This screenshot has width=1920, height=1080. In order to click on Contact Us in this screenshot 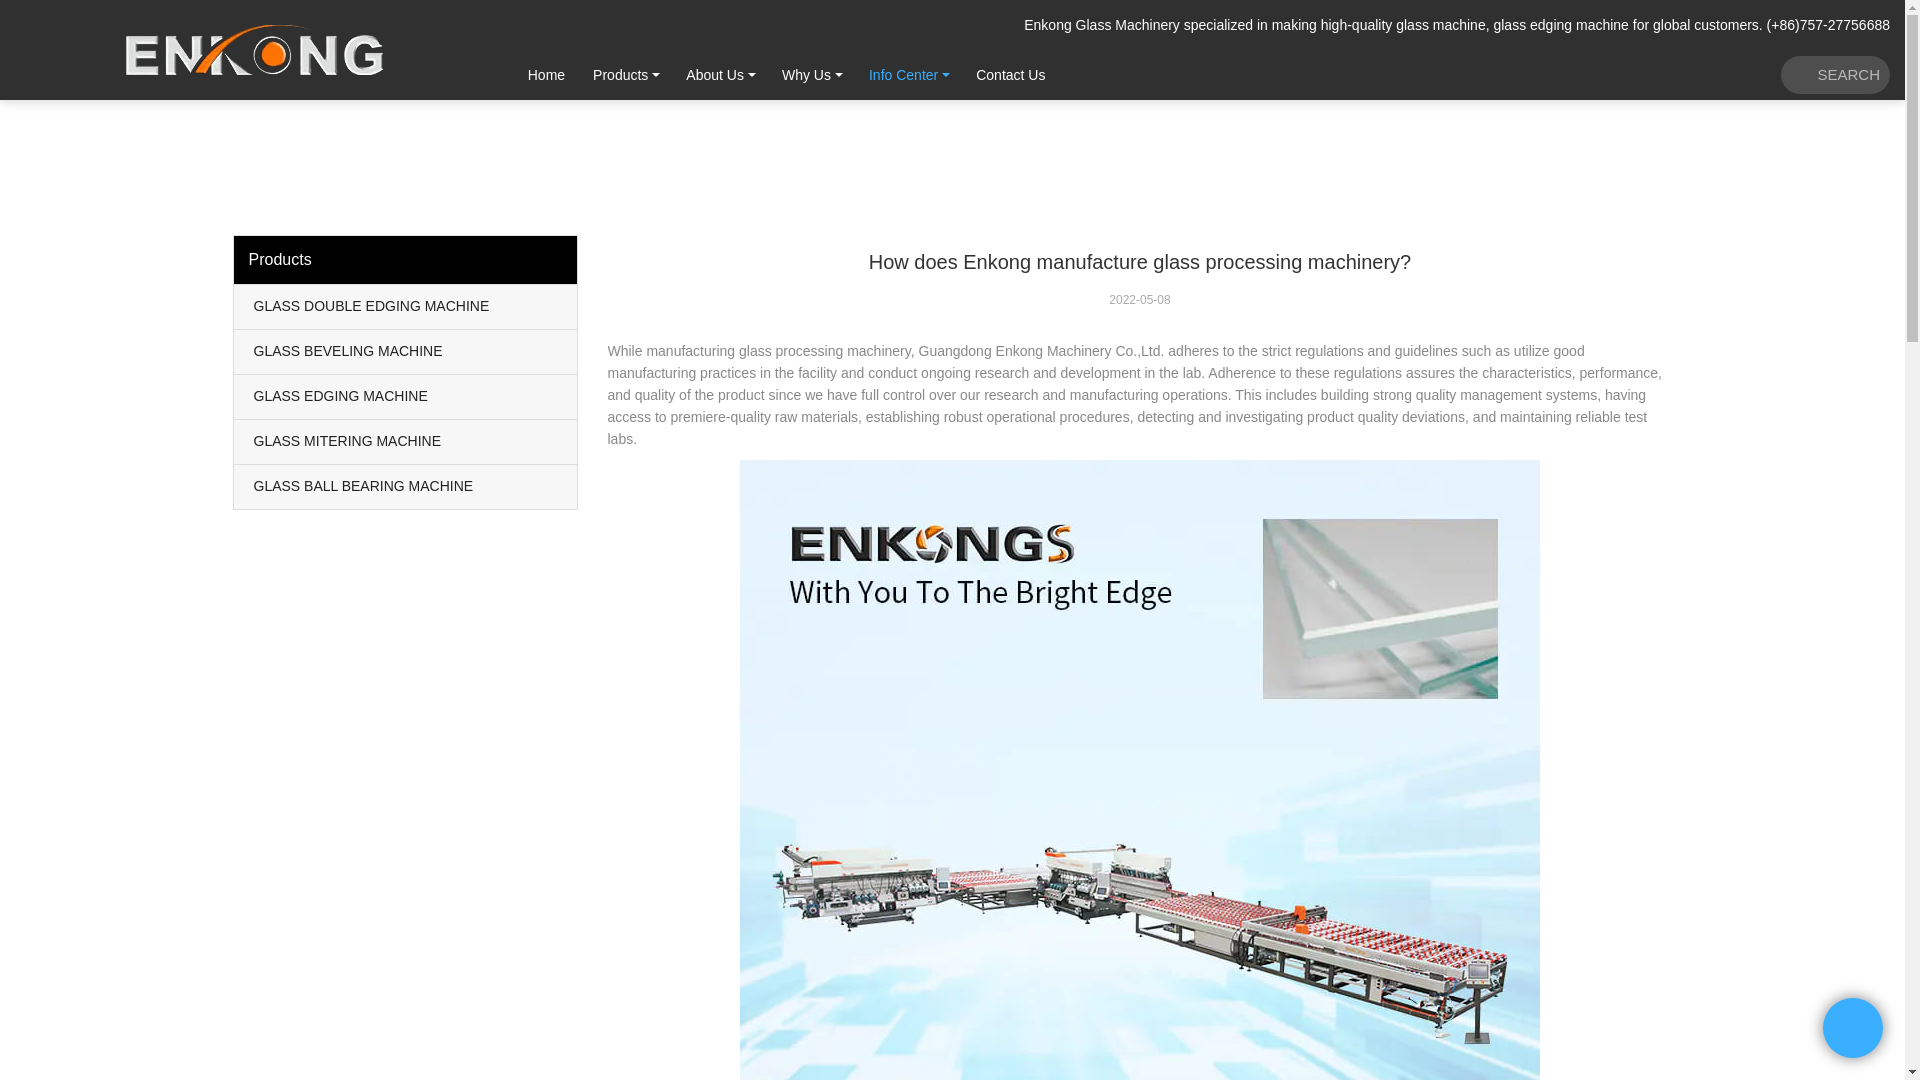, I will do `click(1010, 74)`.